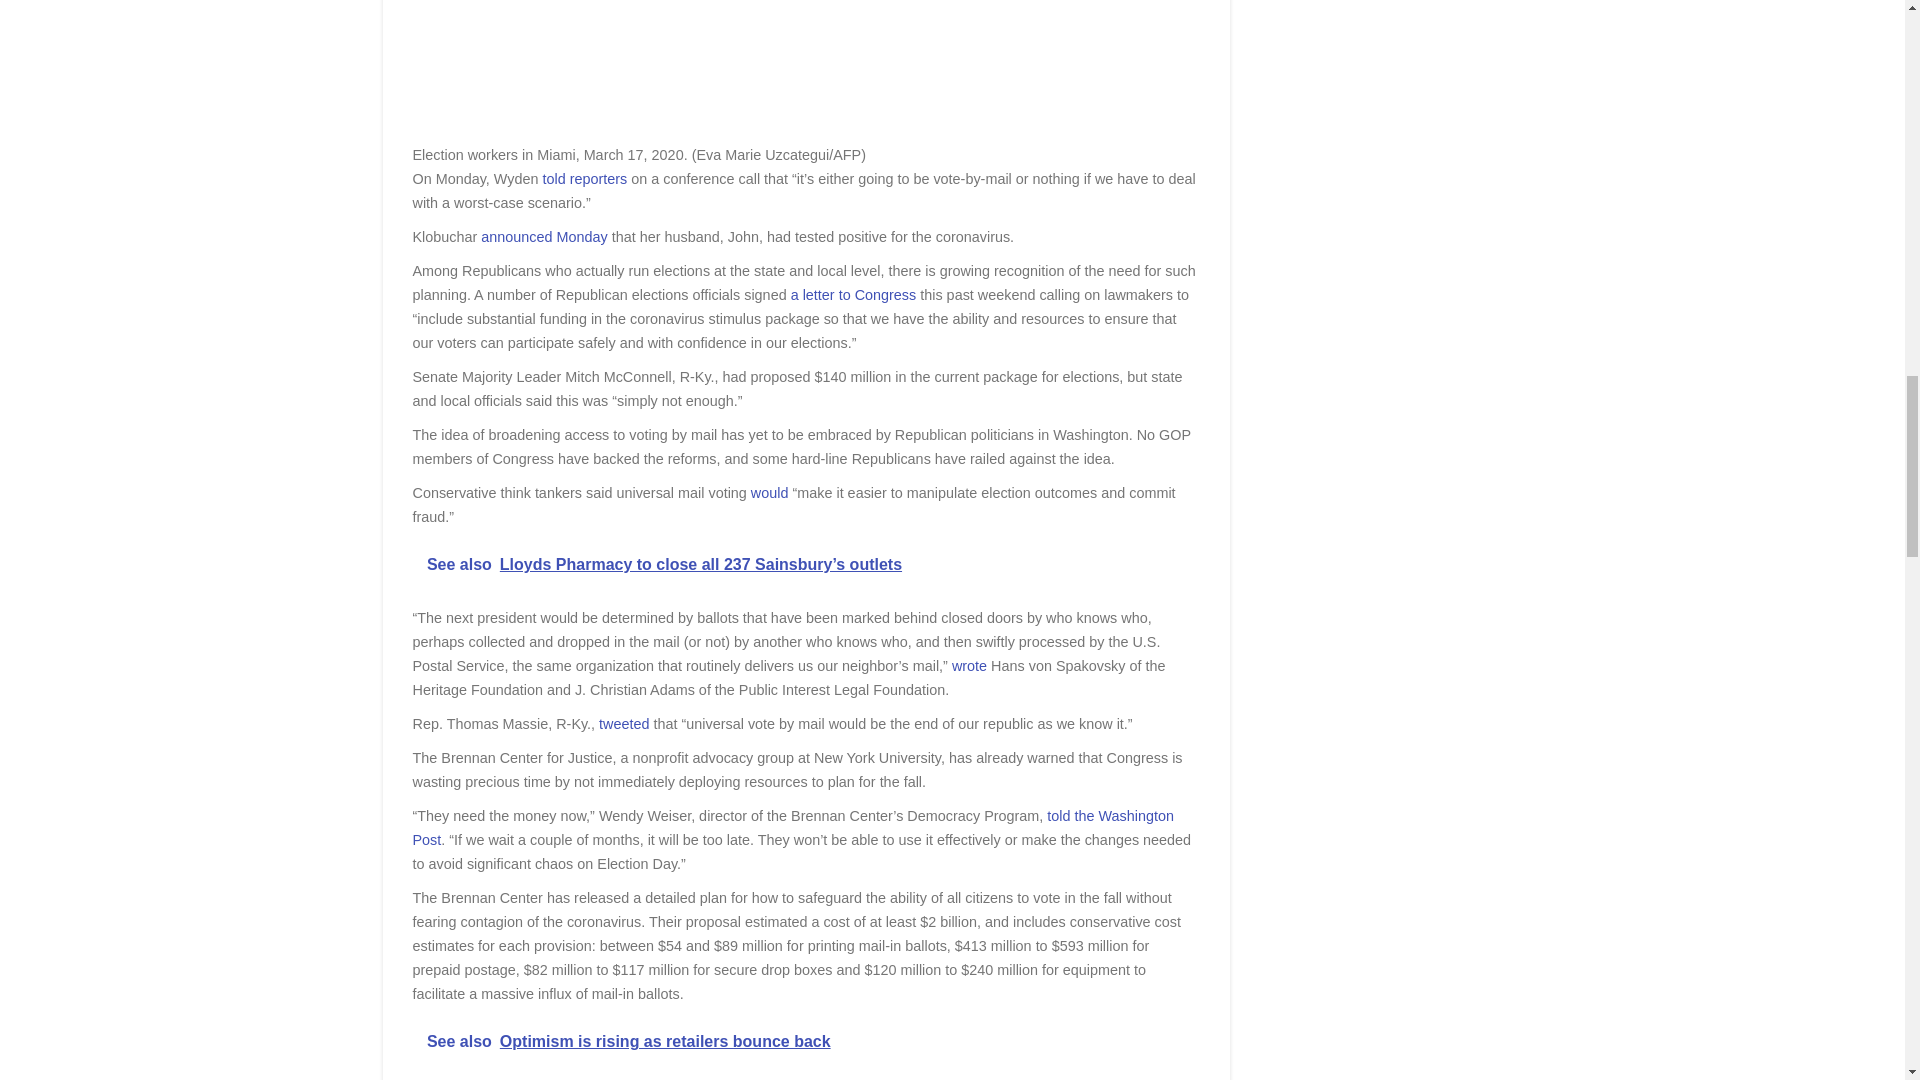  I want to click on wrote, so click(969, 665).